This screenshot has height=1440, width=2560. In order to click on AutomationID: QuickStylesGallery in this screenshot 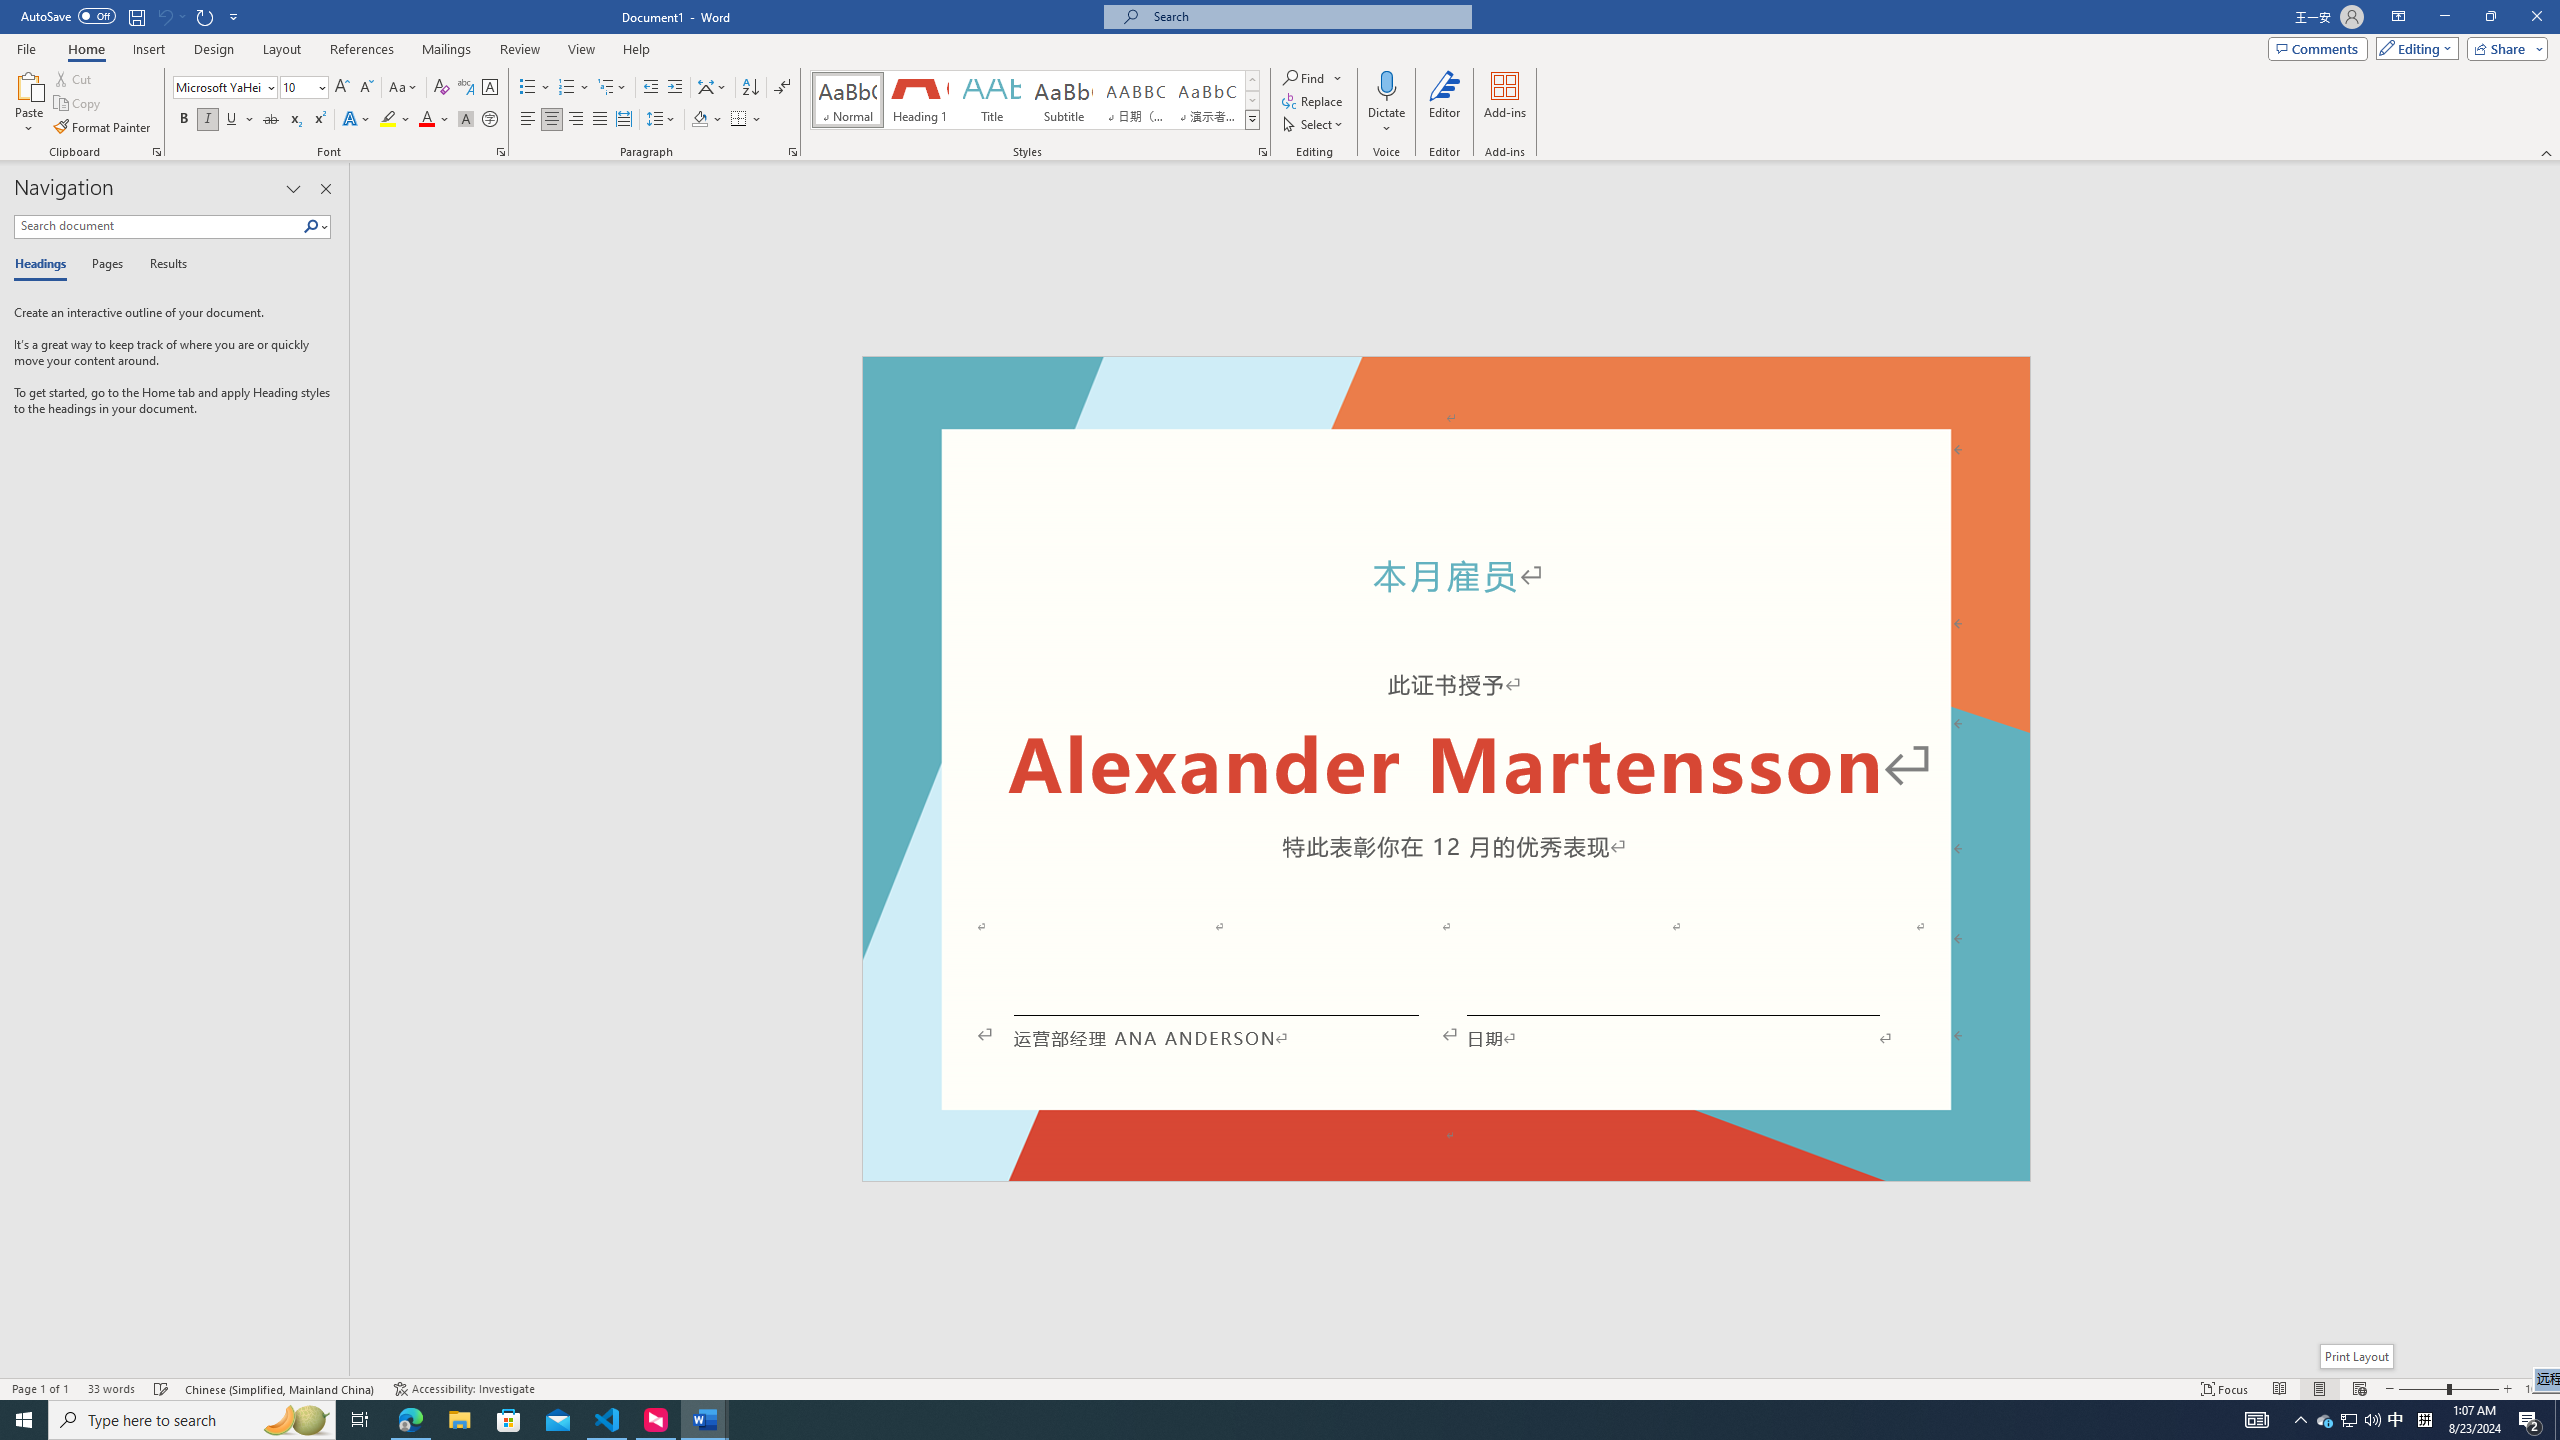, I will do `click(1035, 100)`.